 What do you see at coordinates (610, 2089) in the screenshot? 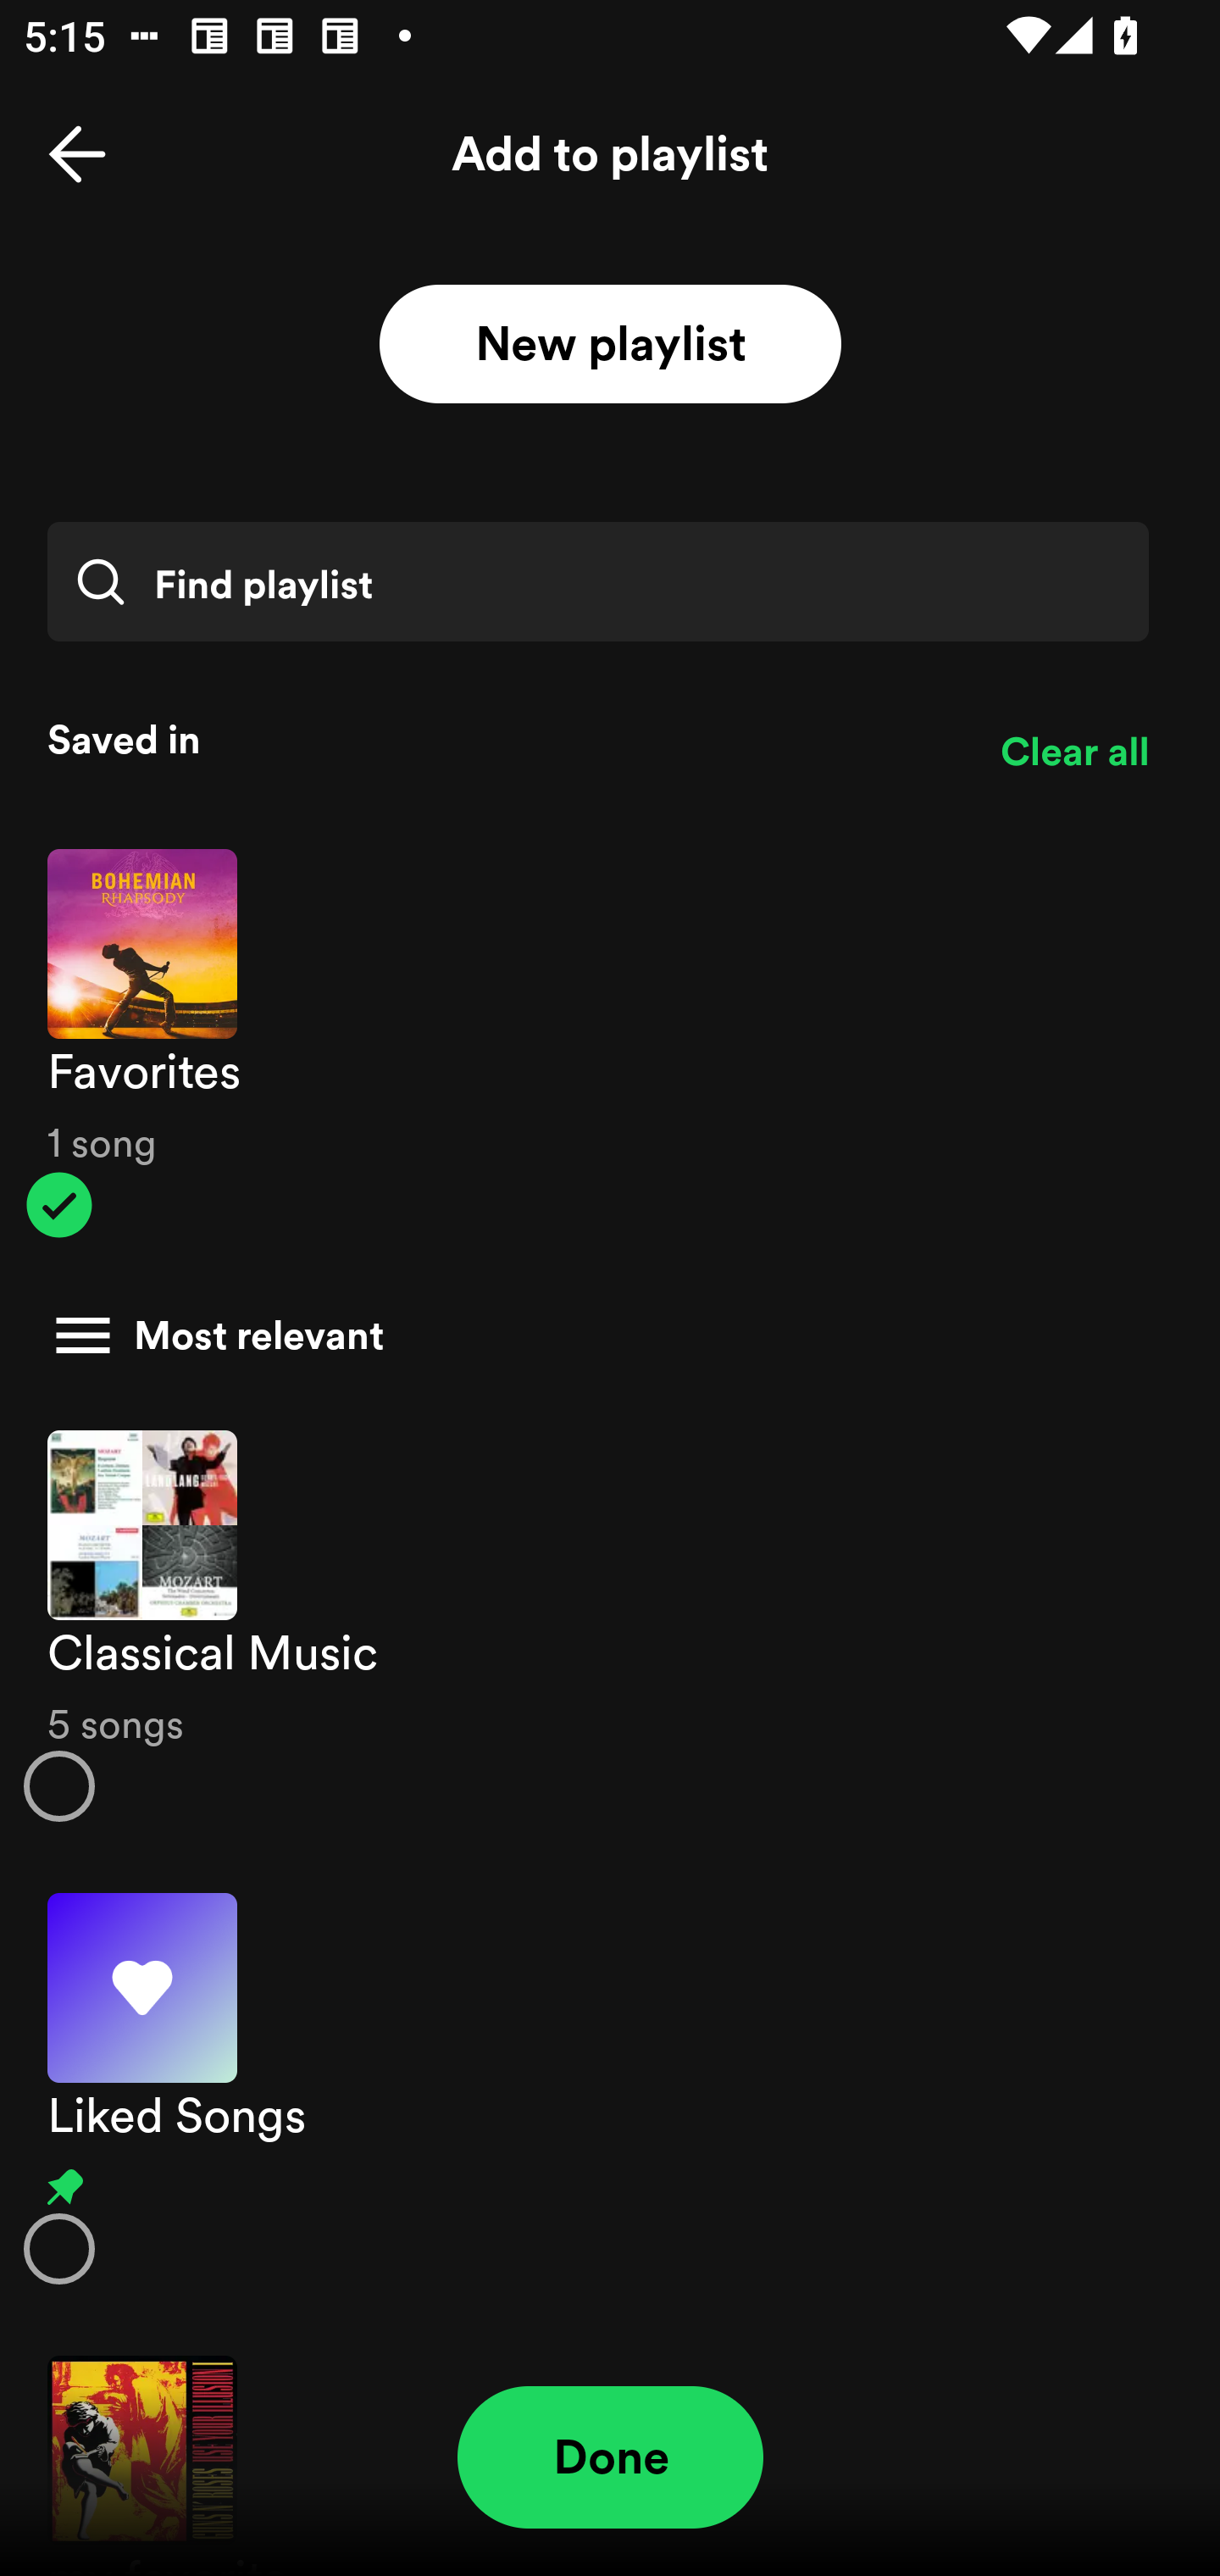
I see `Liked Songs Pinned` at bounding box center [610, 2089].